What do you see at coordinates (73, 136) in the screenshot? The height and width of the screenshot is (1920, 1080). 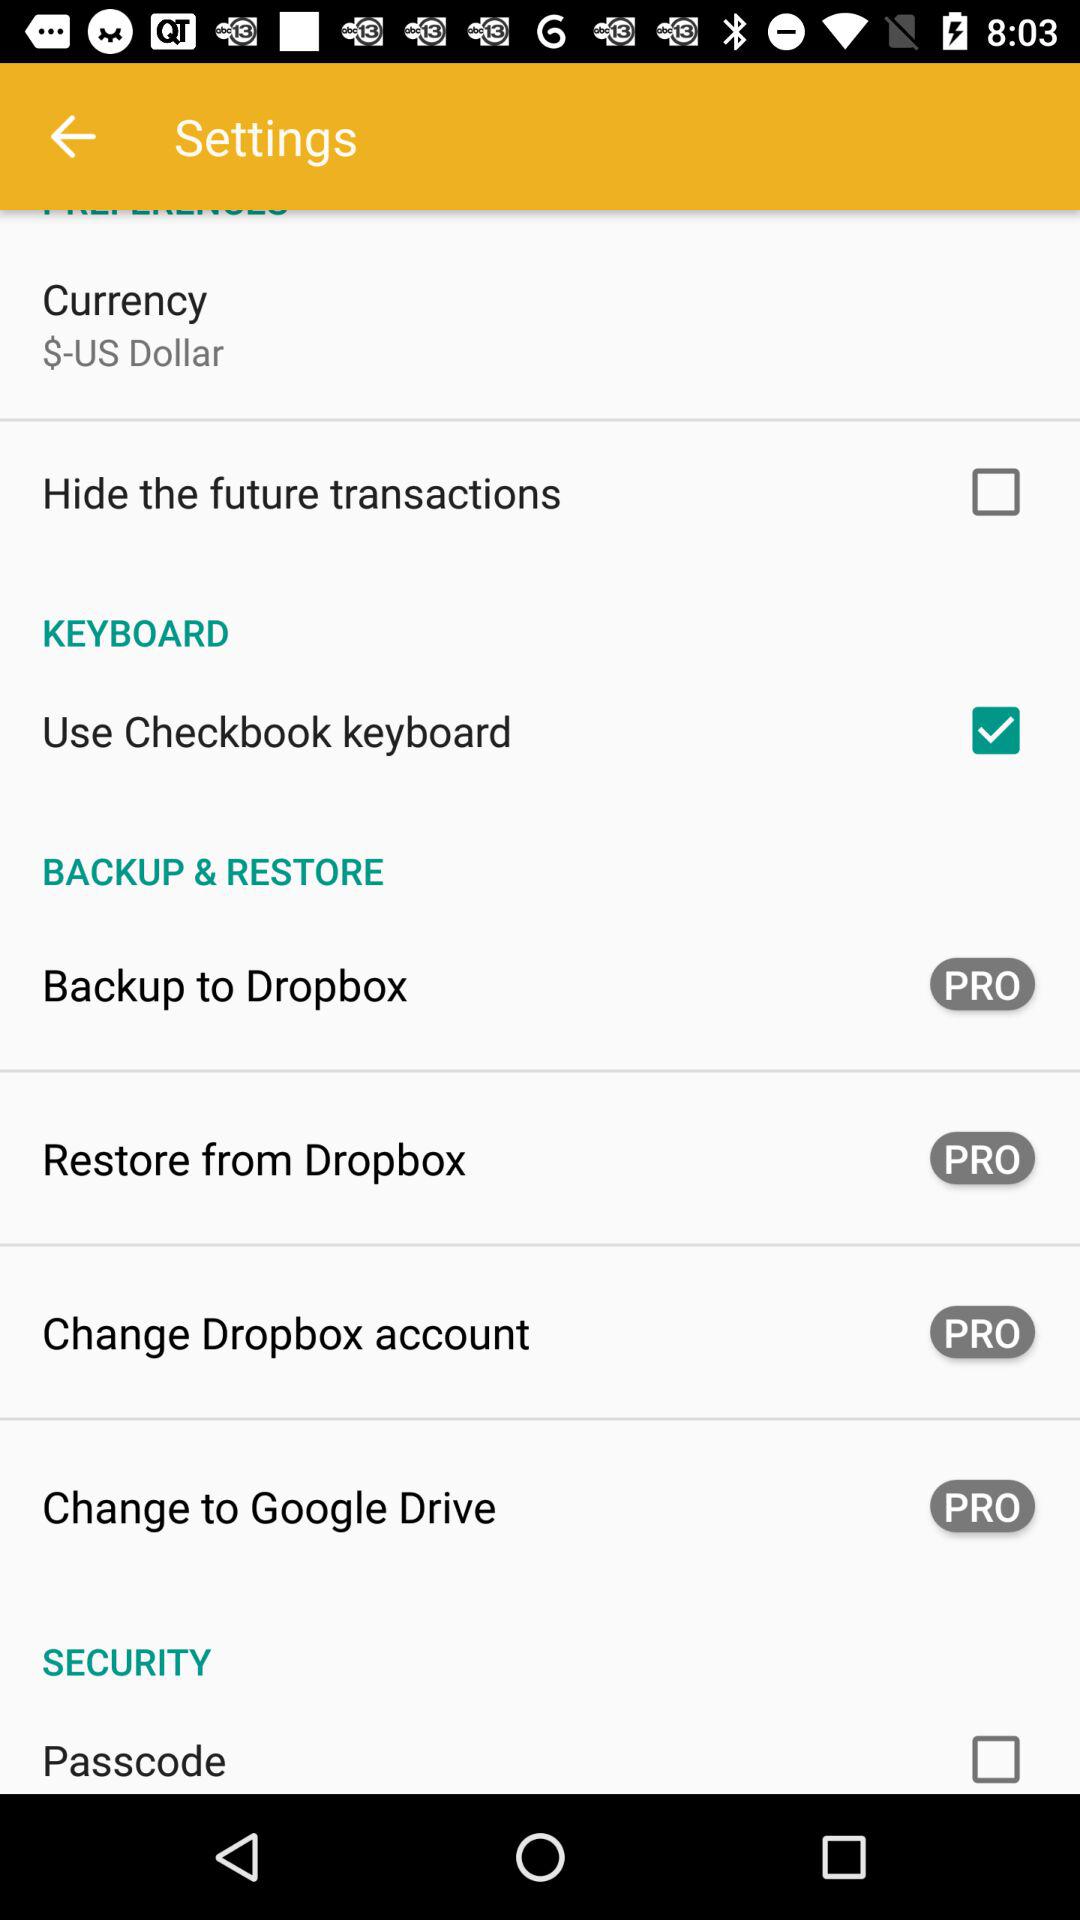 I see `turn off the app above the preferences app` at bounding box center [73, 136].